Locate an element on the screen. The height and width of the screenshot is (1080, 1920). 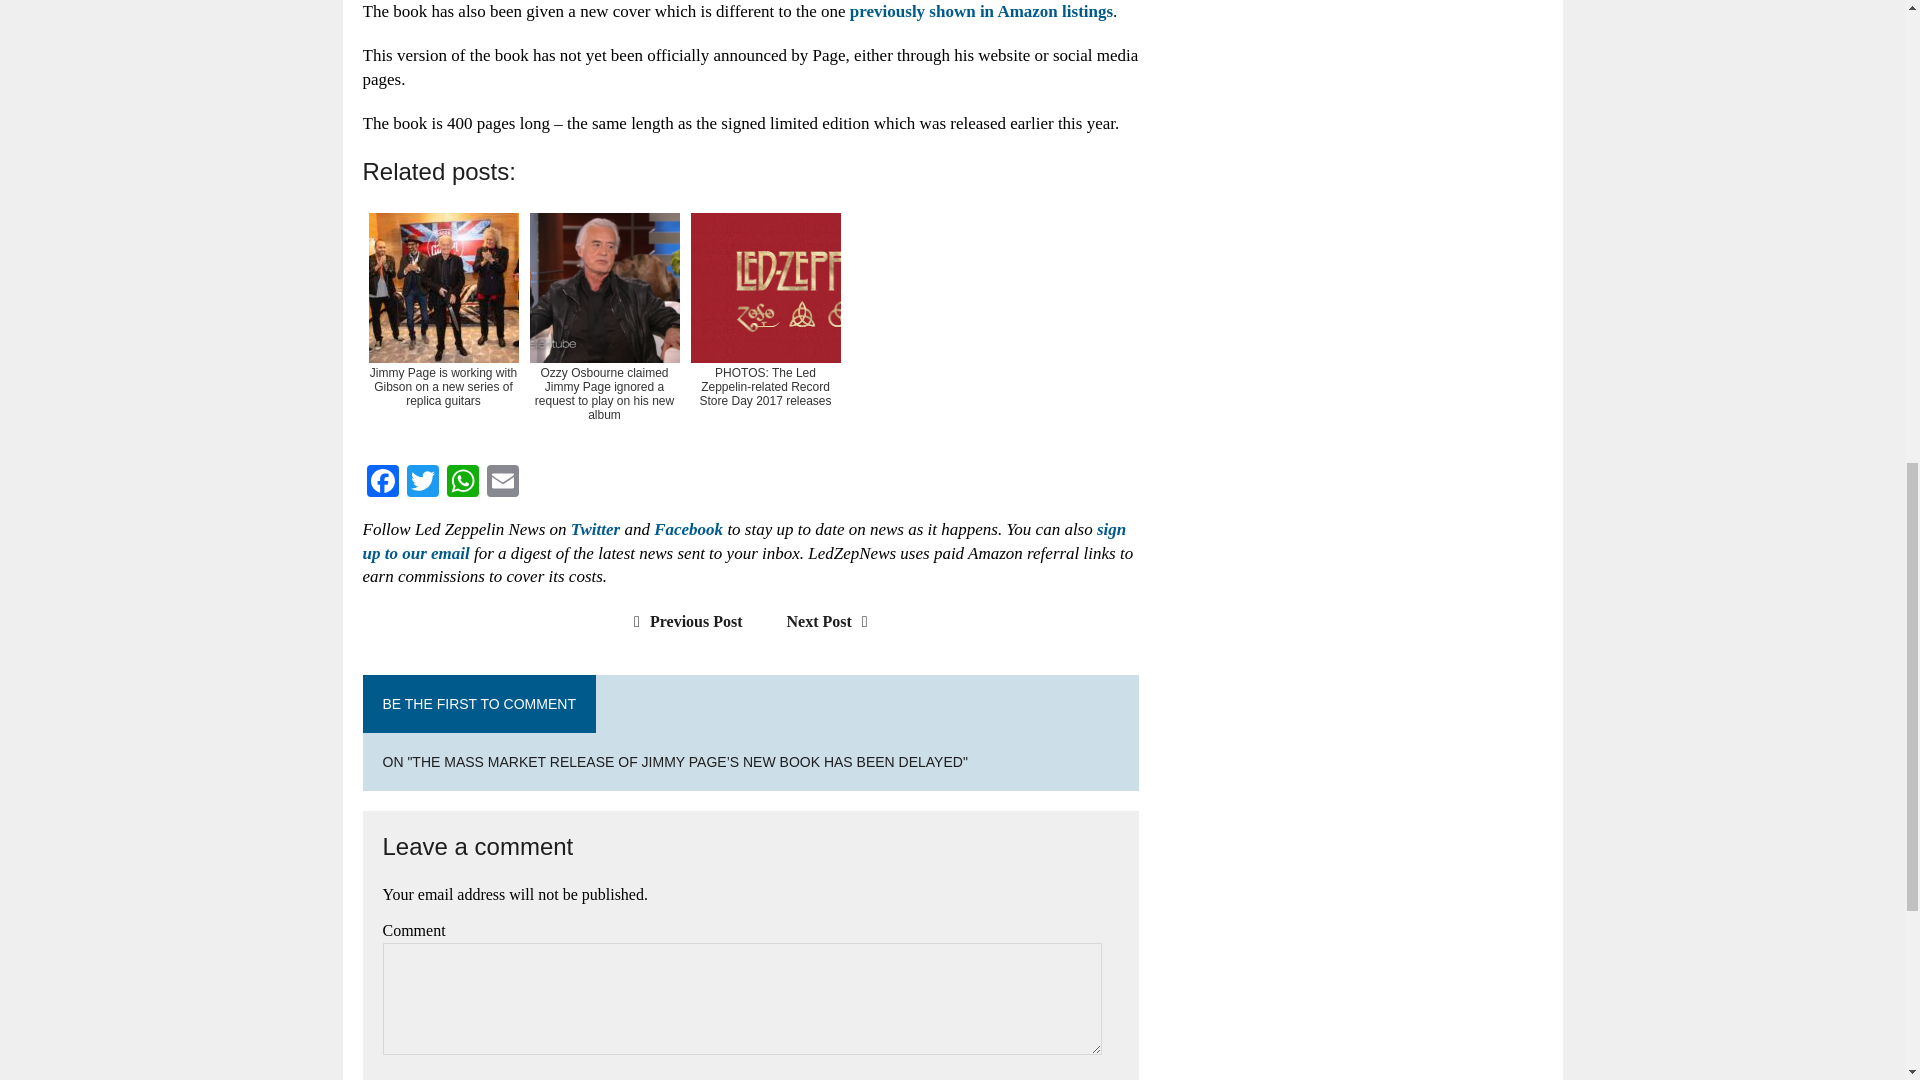
Facebook is located at coordinates (382, 484).